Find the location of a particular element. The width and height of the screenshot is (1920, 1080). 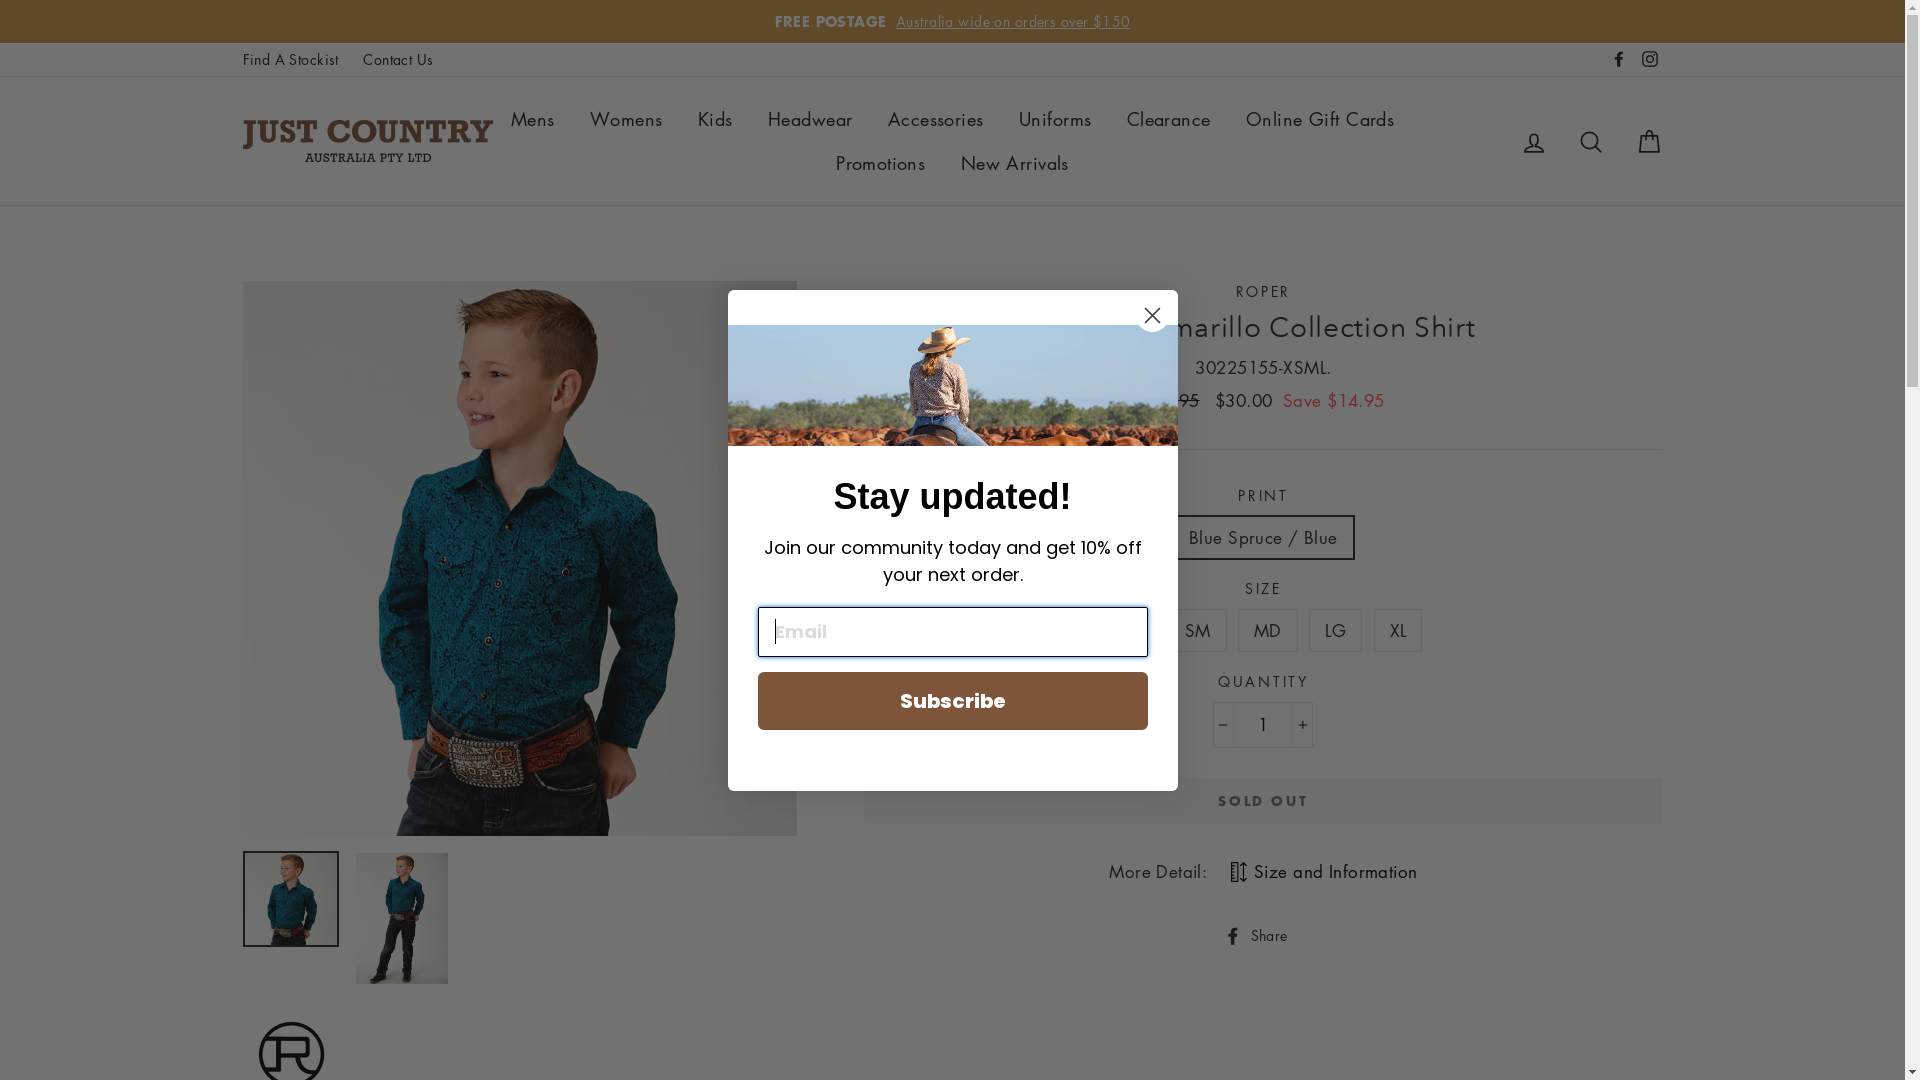

Skip to content is located at coordinates (0, 0).